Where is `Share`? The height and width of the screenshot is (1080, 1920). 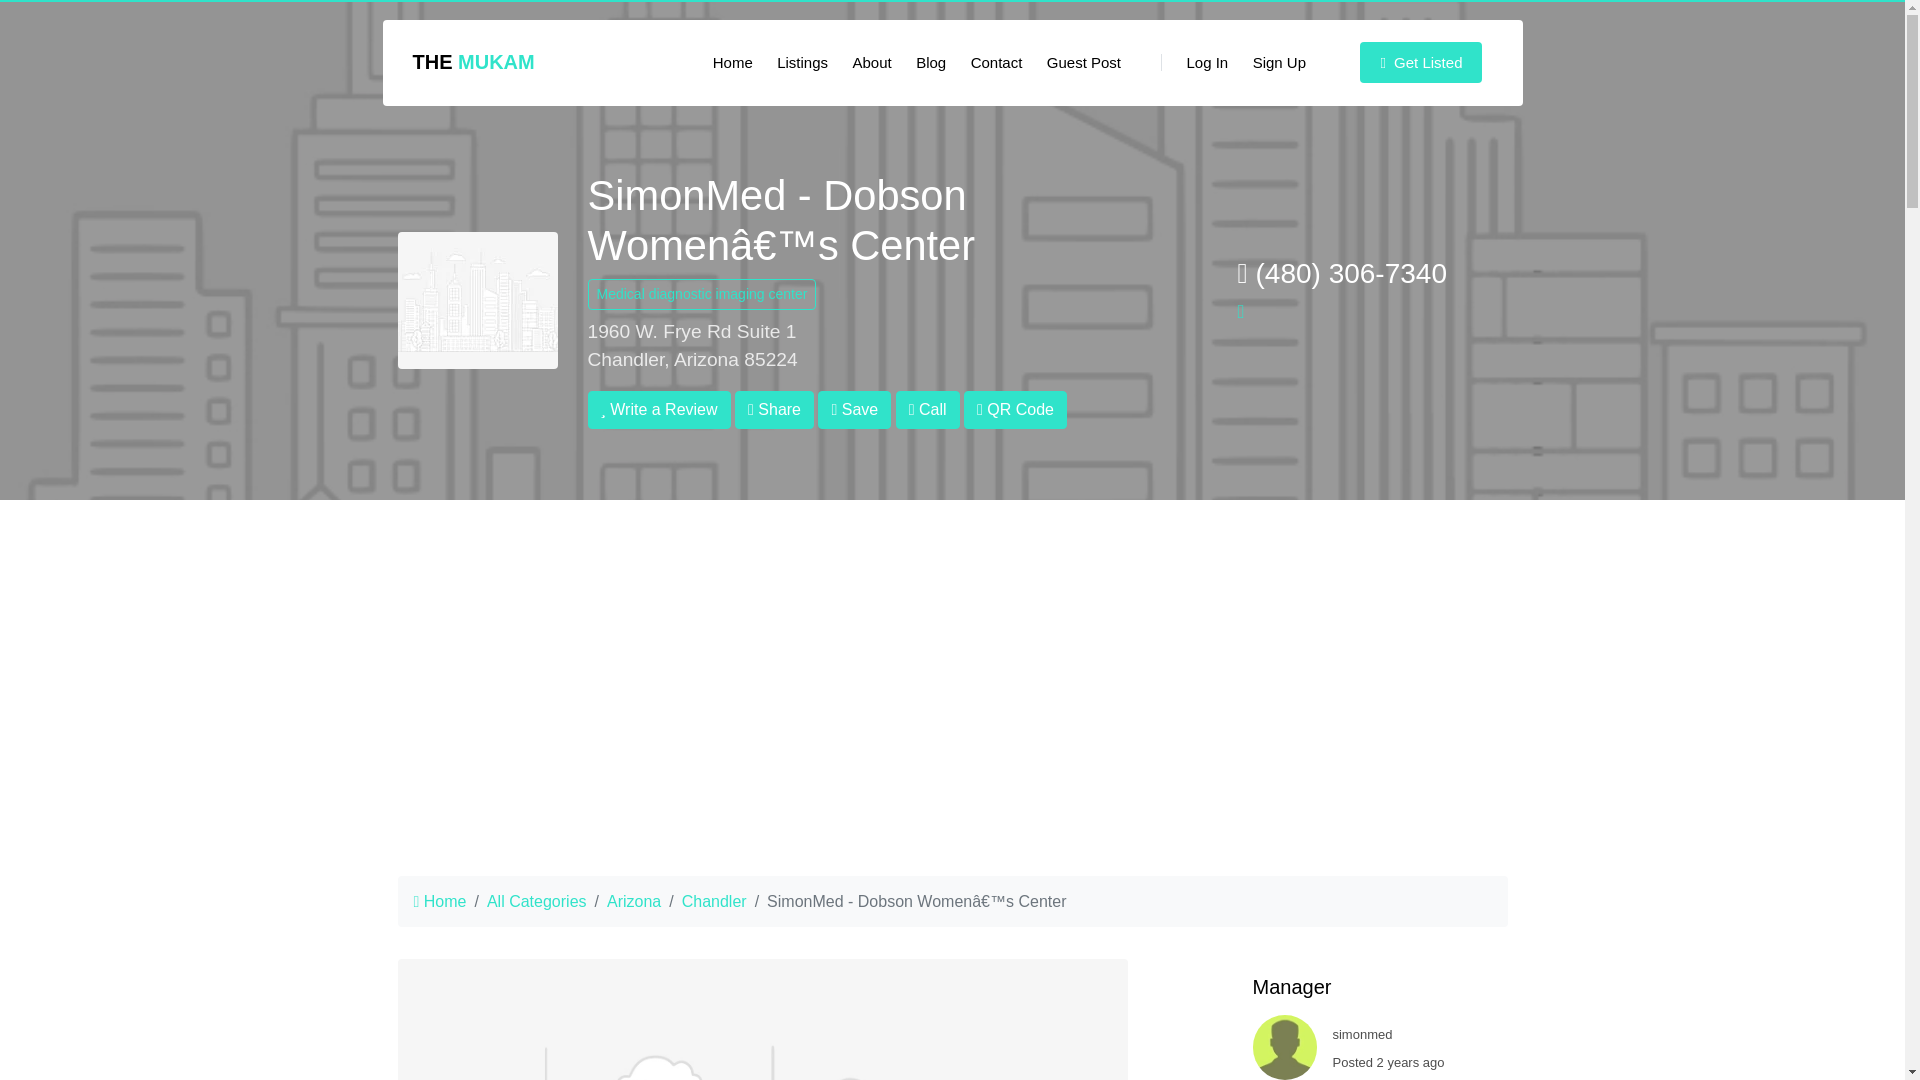
Share is located at coordinates (774, 409).